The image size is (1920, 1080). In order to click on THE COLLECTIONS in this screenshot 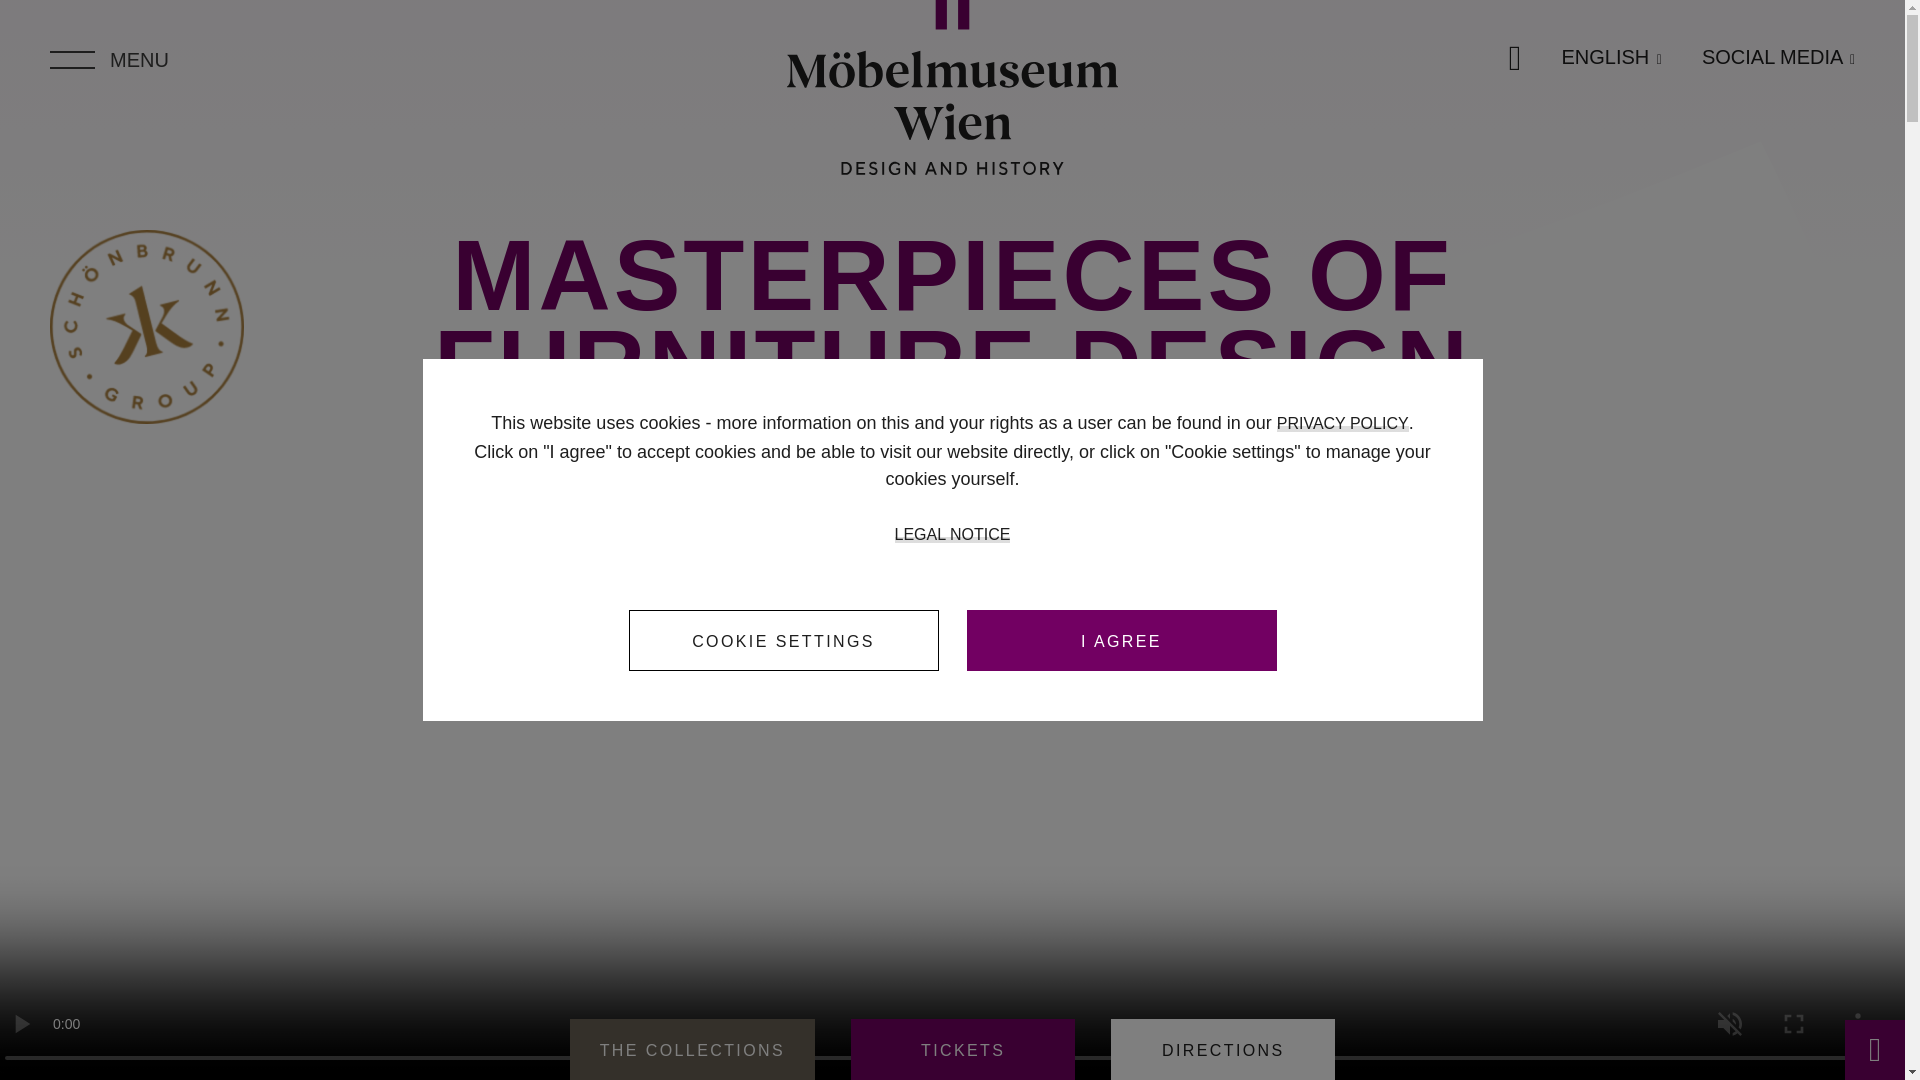, I will do `click(692, 1050)`.